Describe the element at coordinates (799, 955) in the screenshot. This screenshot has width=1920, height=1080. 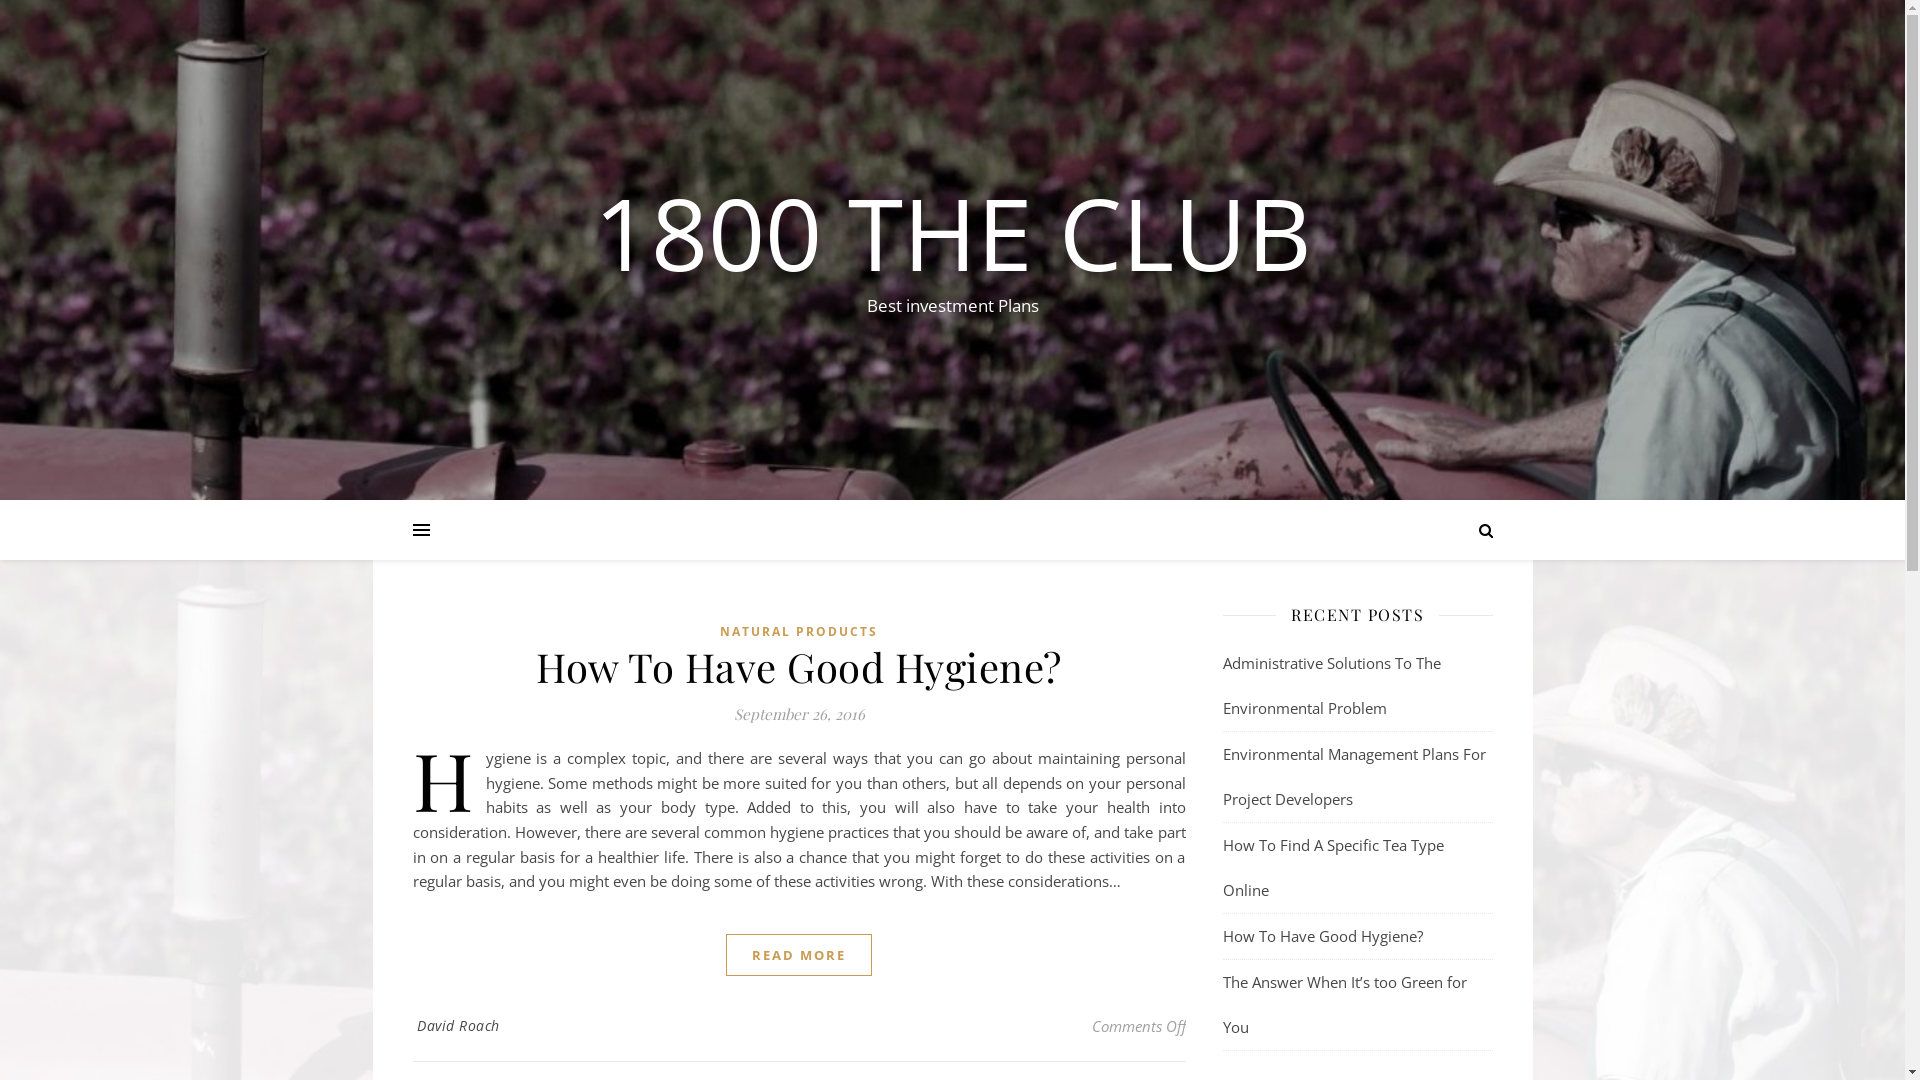
I see `READ MORE` at that location.